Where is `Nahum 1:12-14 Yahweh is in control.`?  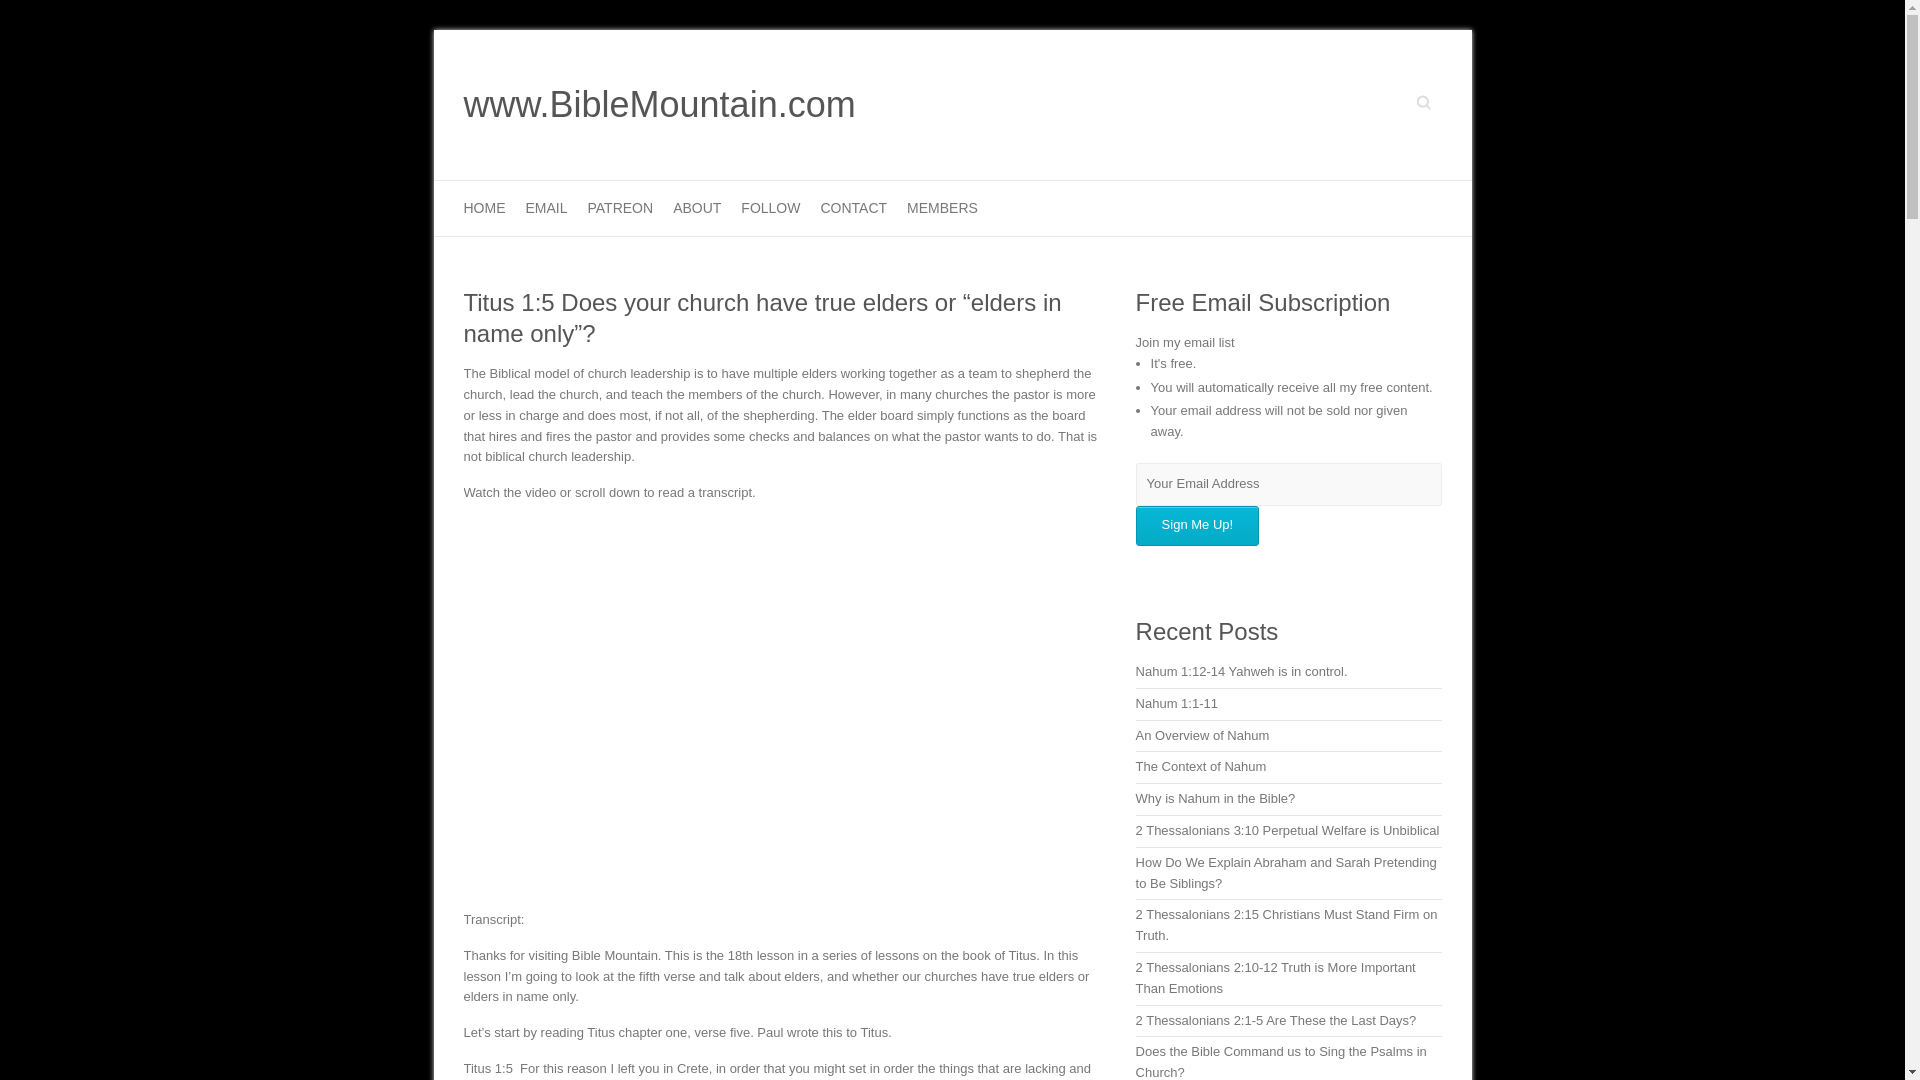
Nahum 1:12-14 Yahweh is in control. is located at coordinates (1242, 672).